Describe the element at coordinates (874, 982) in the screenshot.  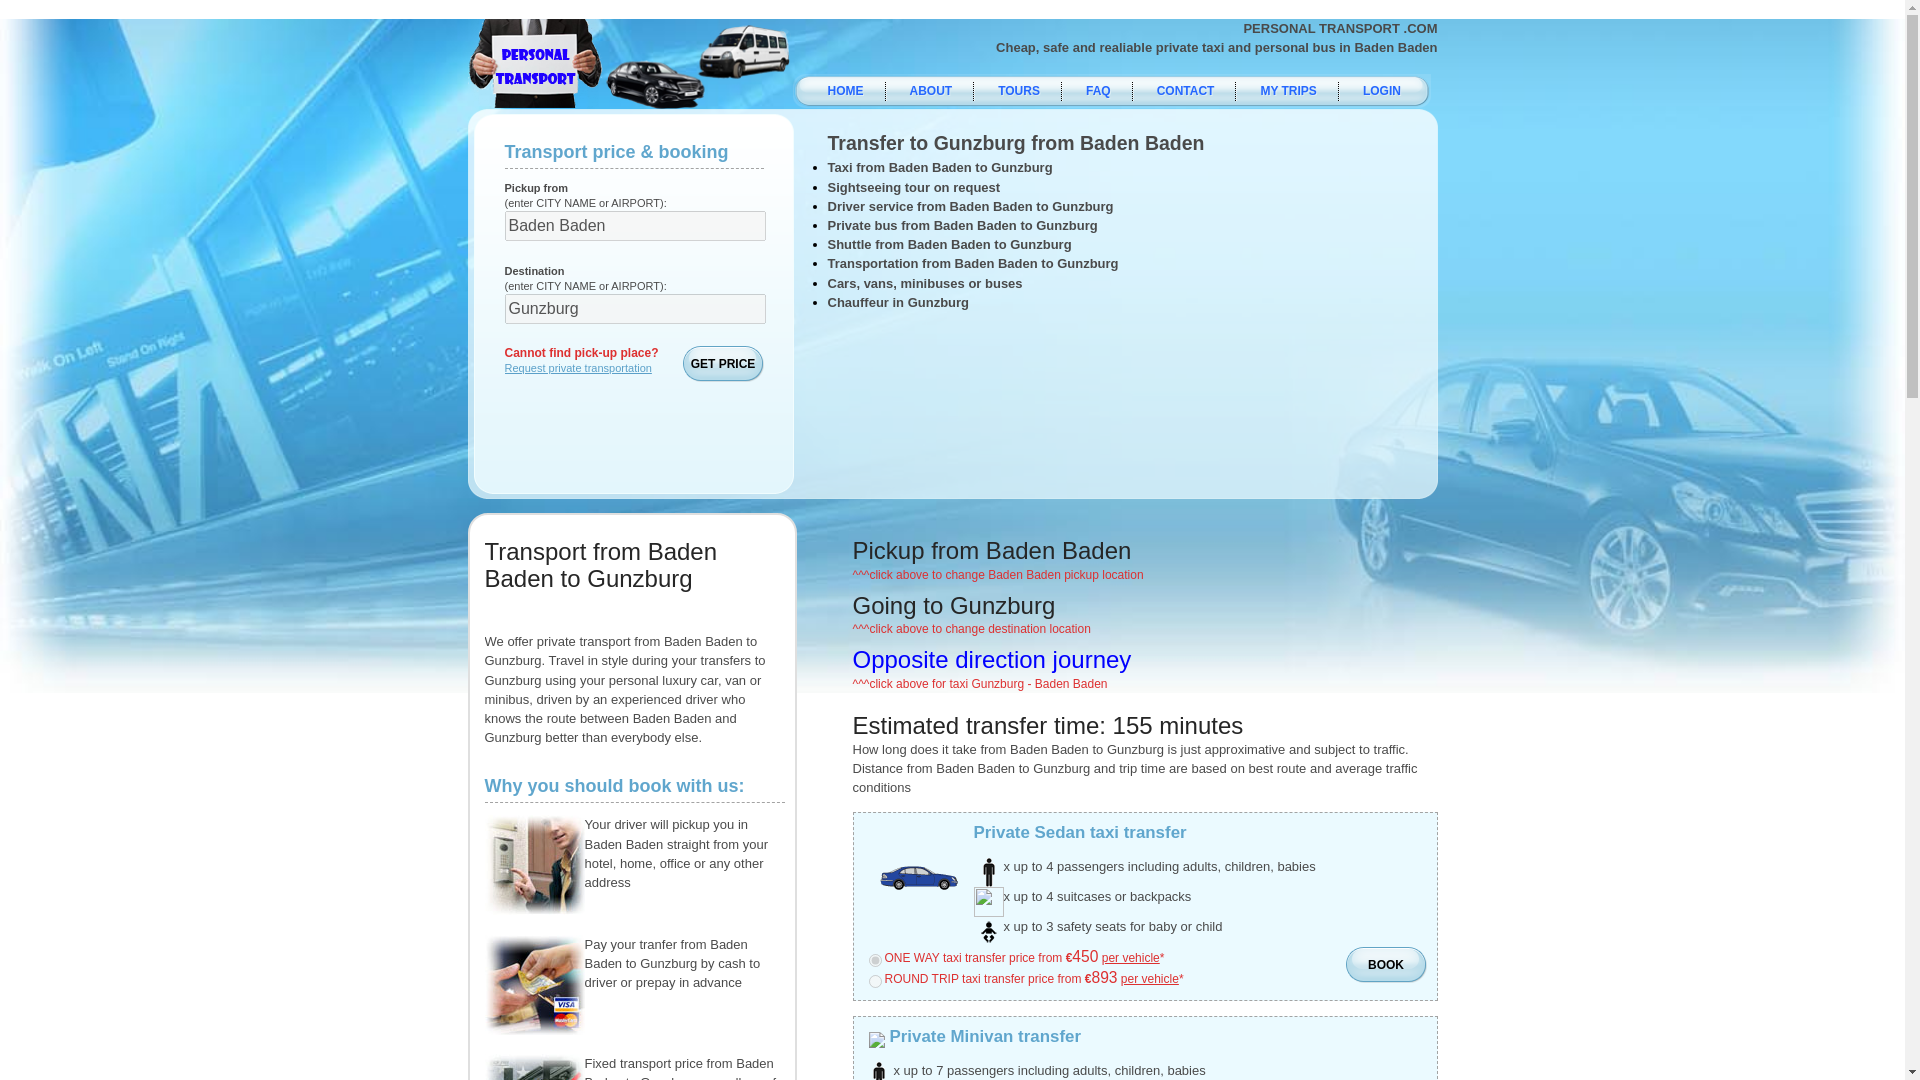
I see `on` at that location.